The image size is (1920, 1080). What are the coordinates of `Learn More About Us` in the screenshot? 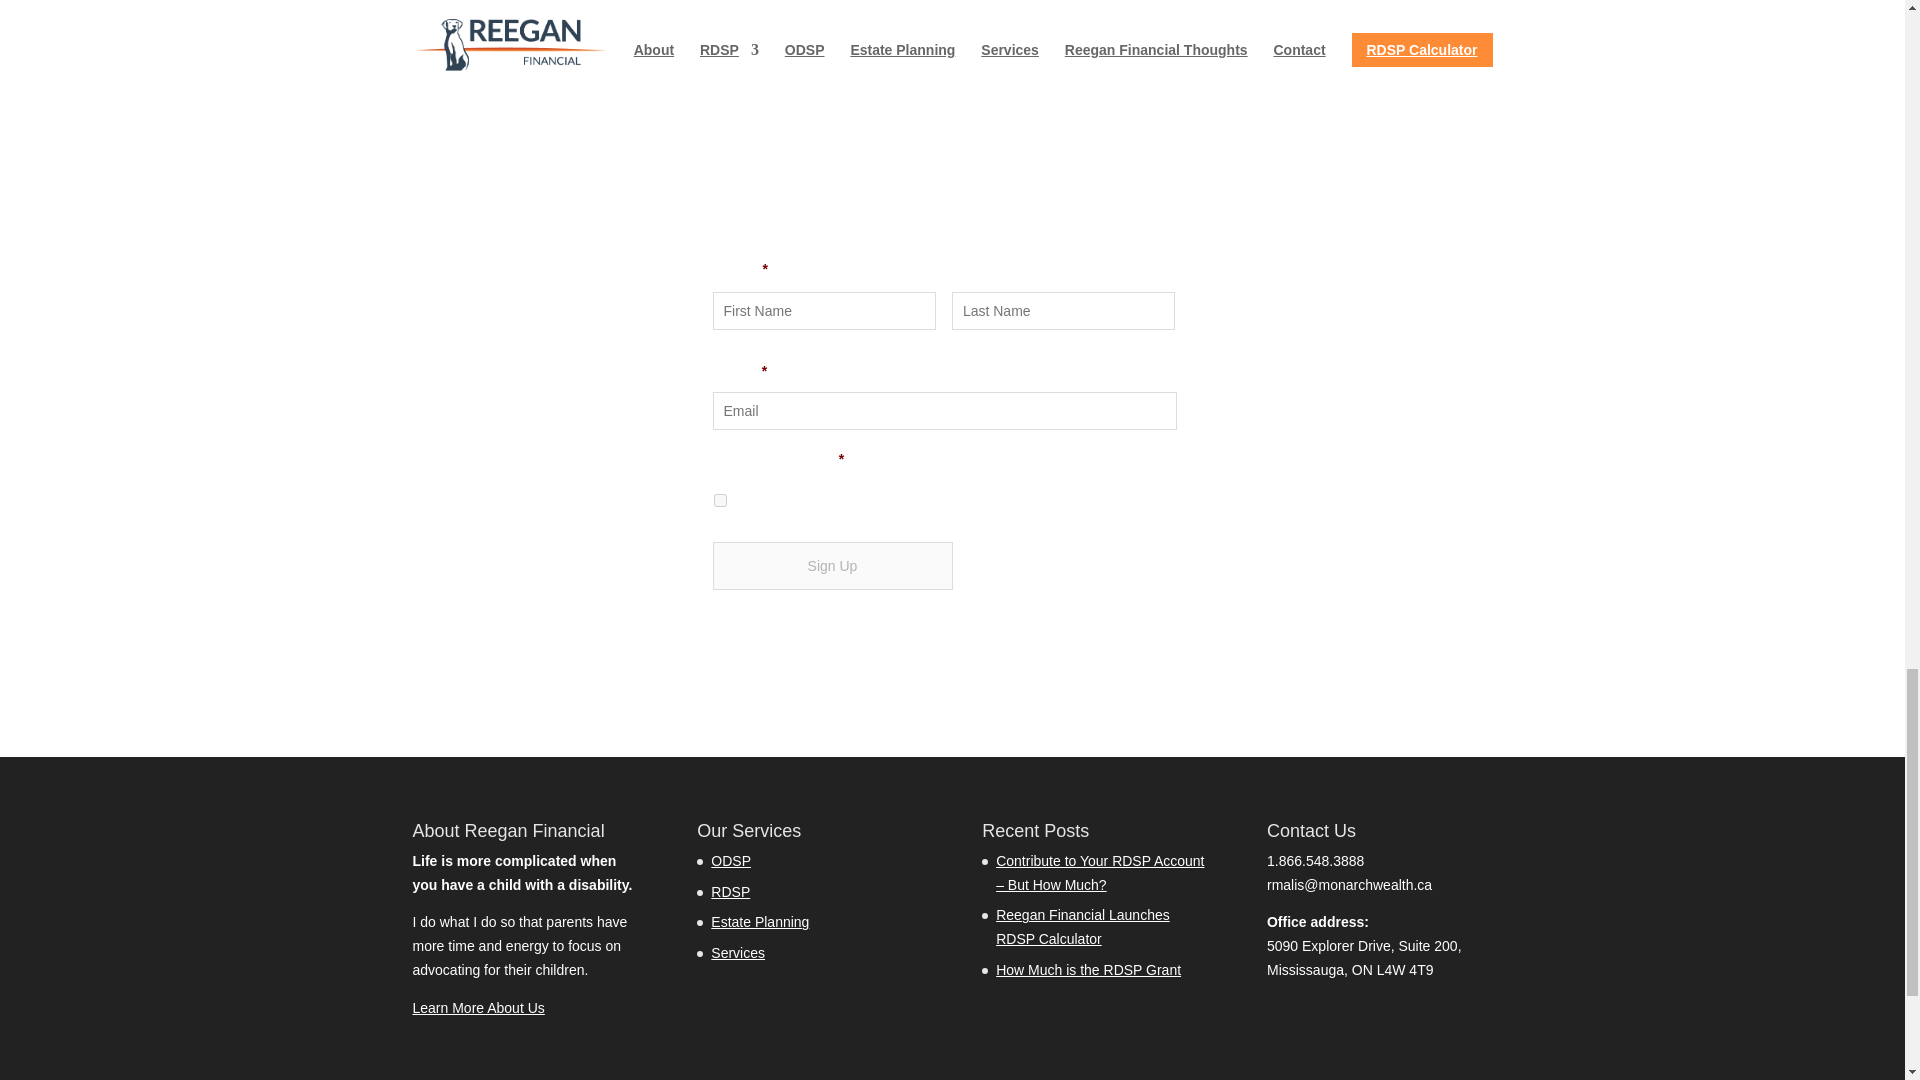 It's located at (478, 1008).